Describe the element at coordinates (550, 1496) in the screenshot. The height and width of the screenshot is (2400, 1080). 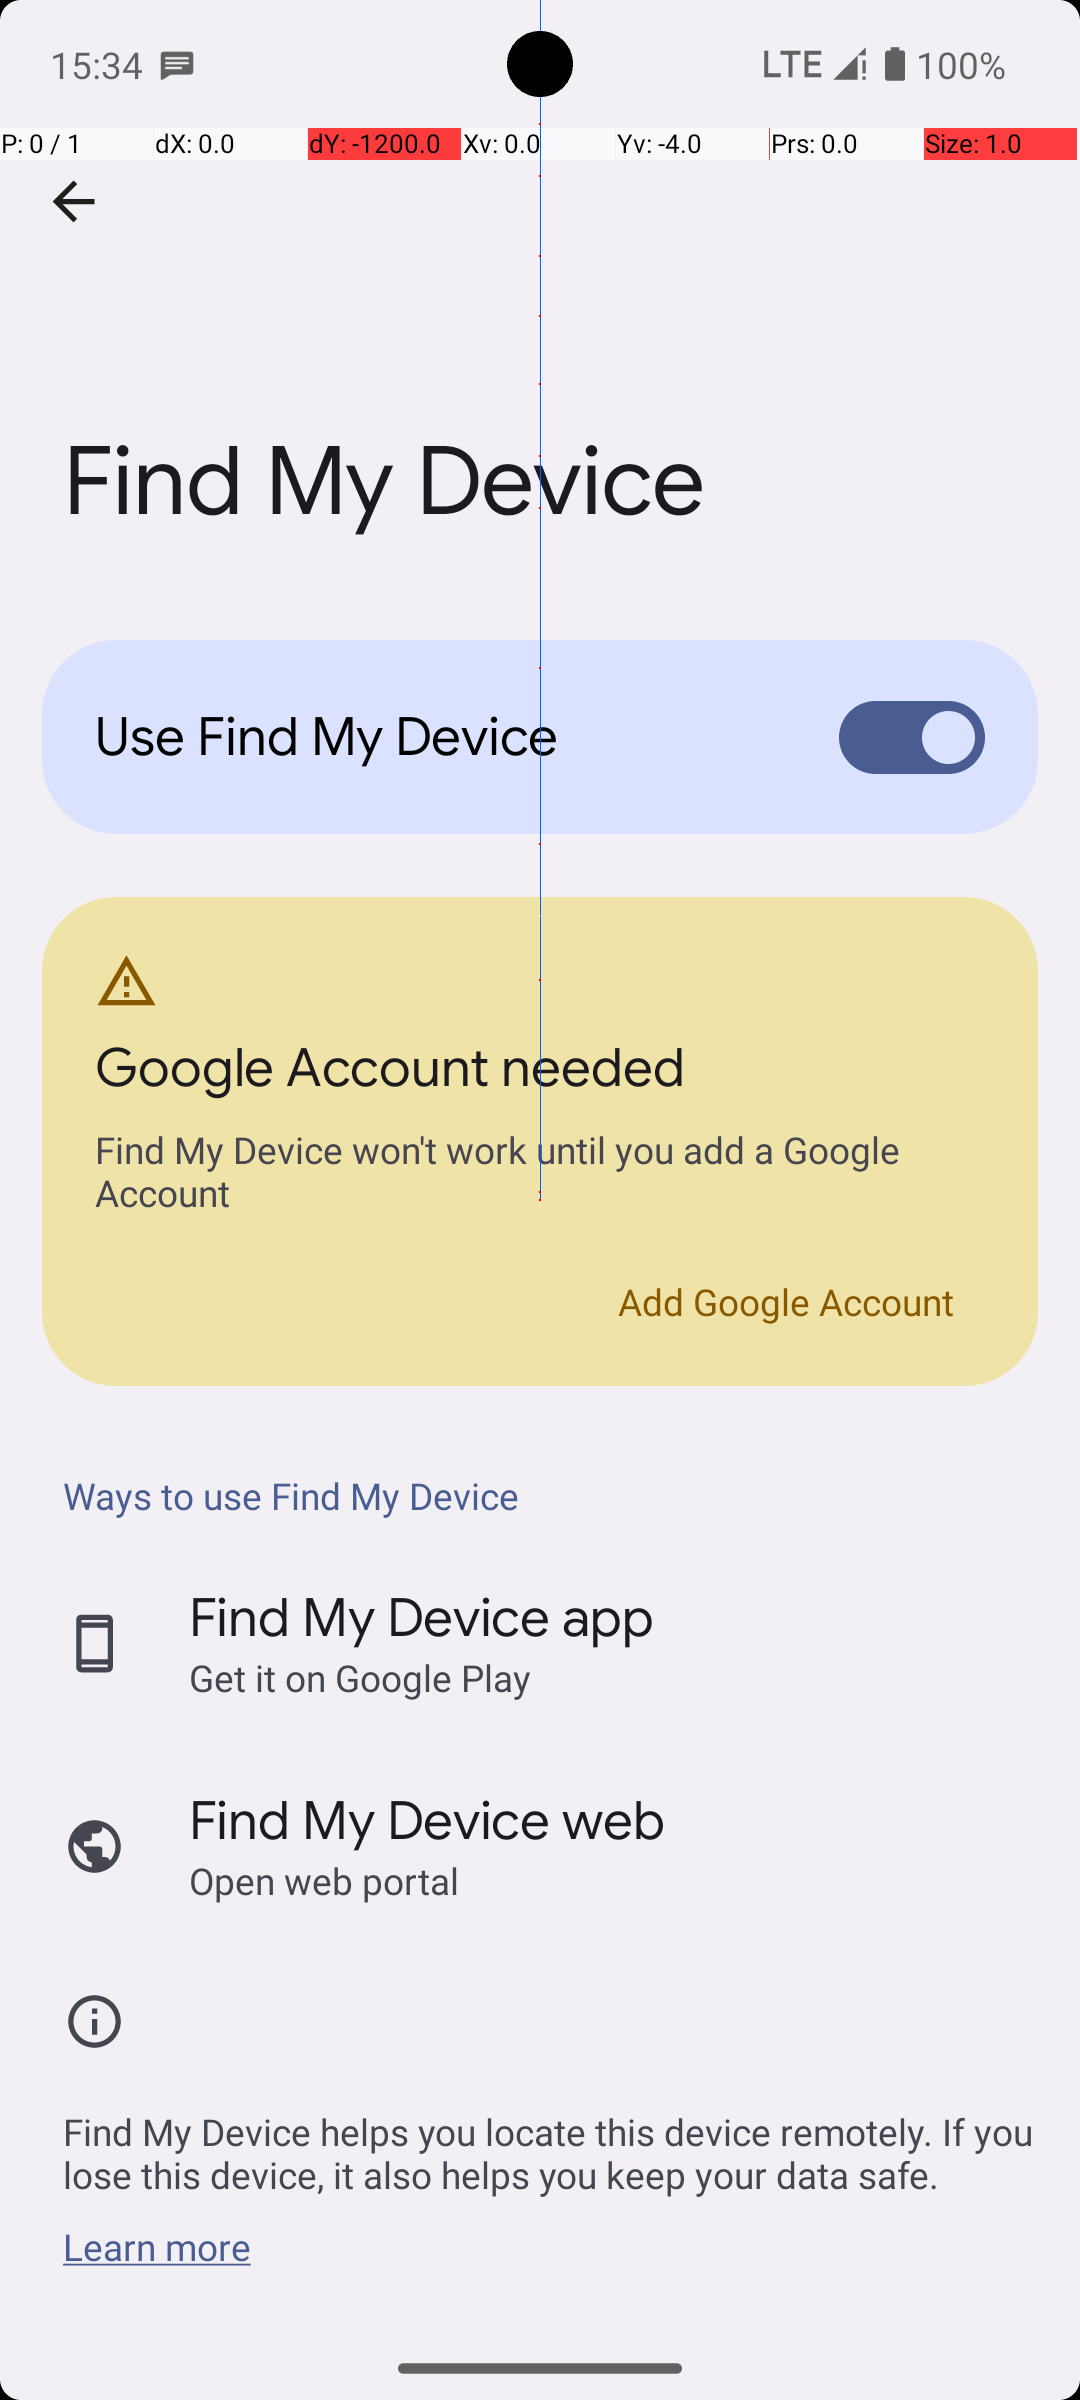
I see `Ways to use Find My Device` at that location.